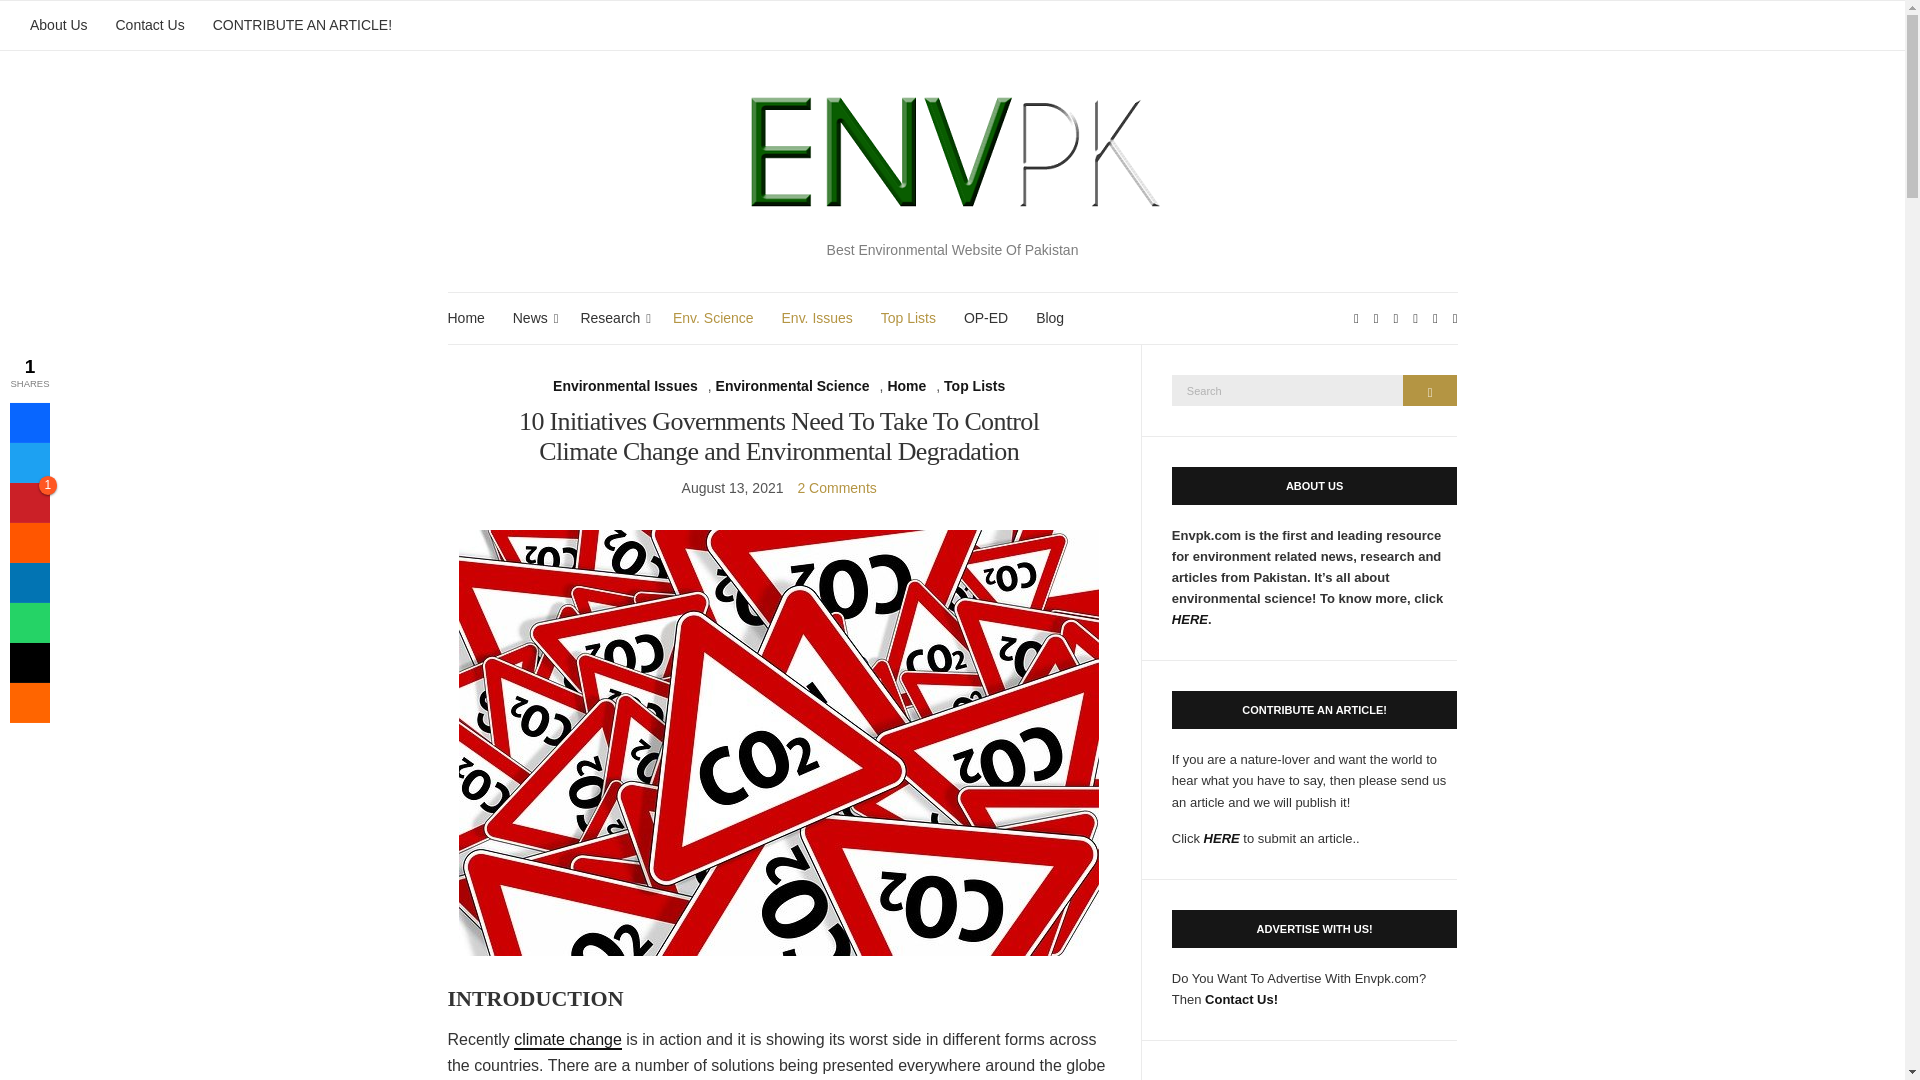  I want to click on About Us, so click(59, 25).